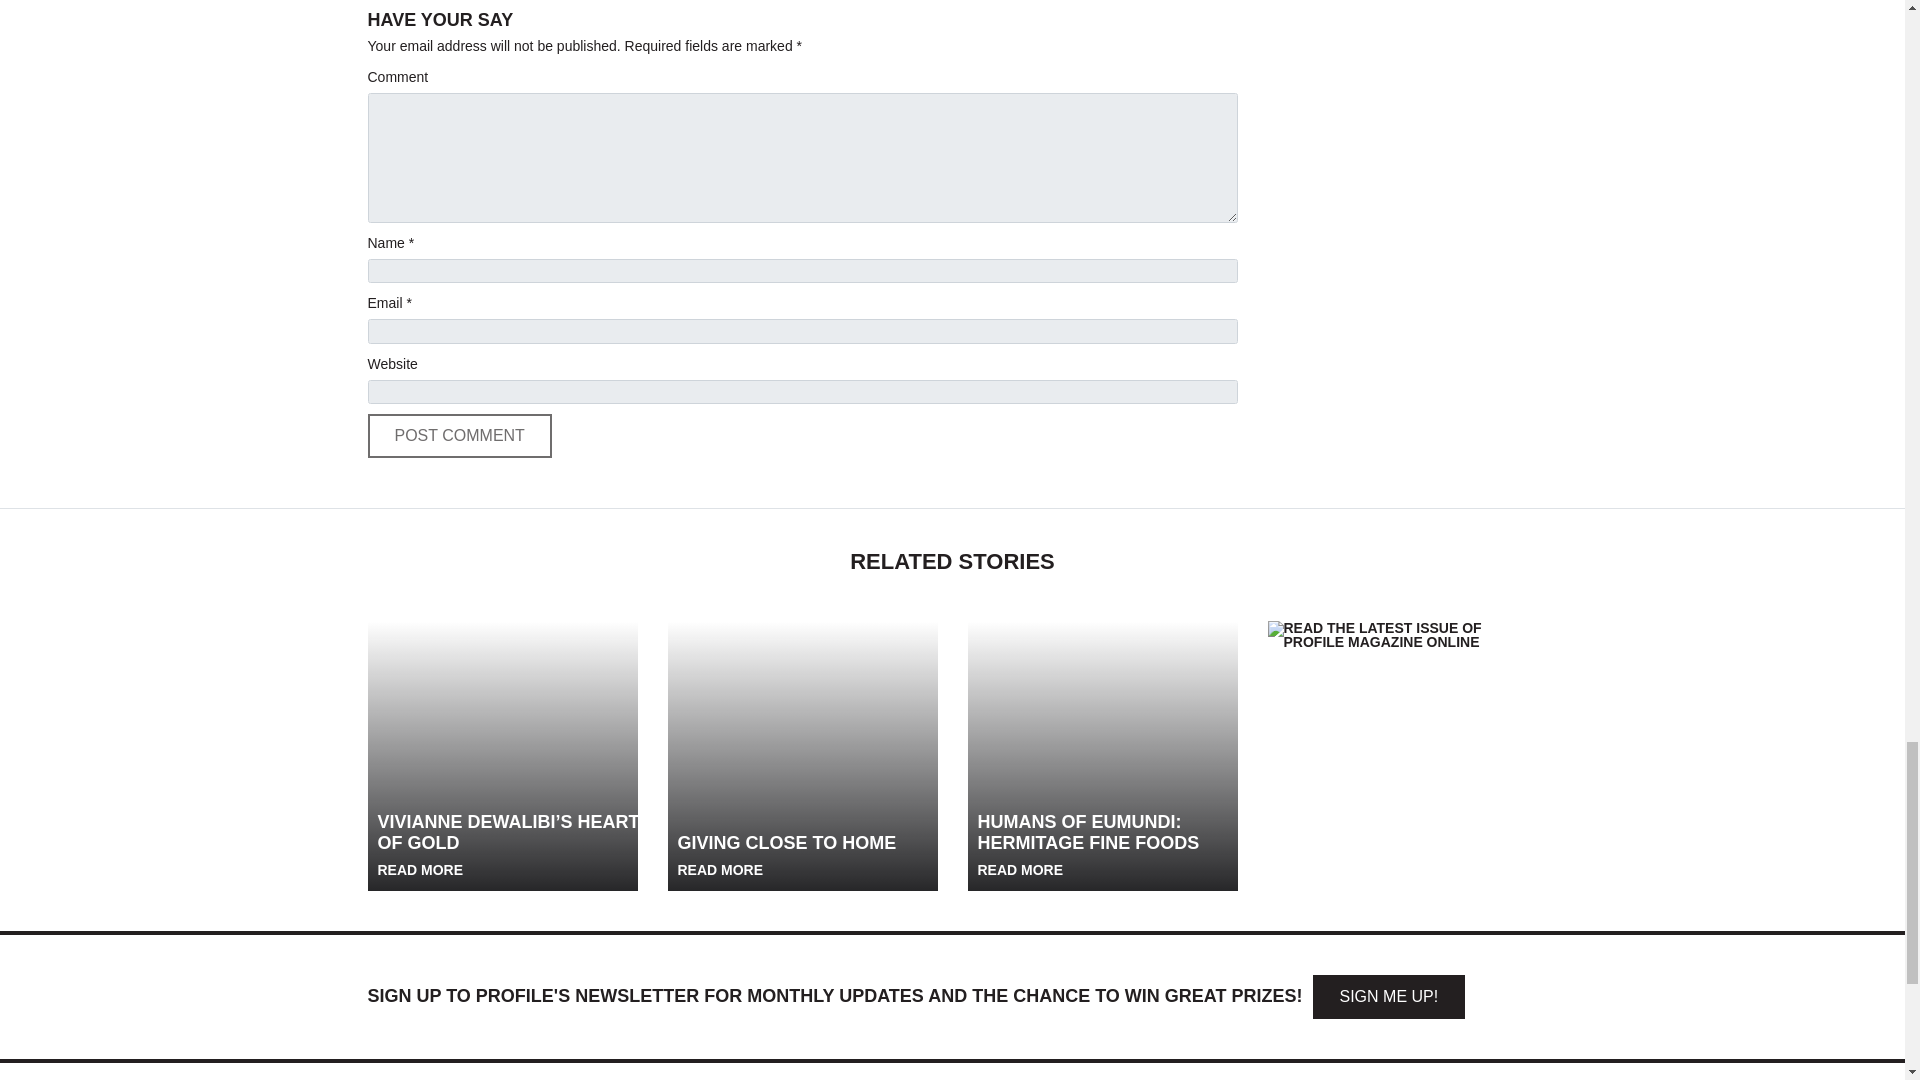 This screenshot has width=1920, height=1080. Describe the element at coordinates (1102, 756) in the screenshot. I see `Humans of Eumundi: Hermitage Fine Foods` at that location.